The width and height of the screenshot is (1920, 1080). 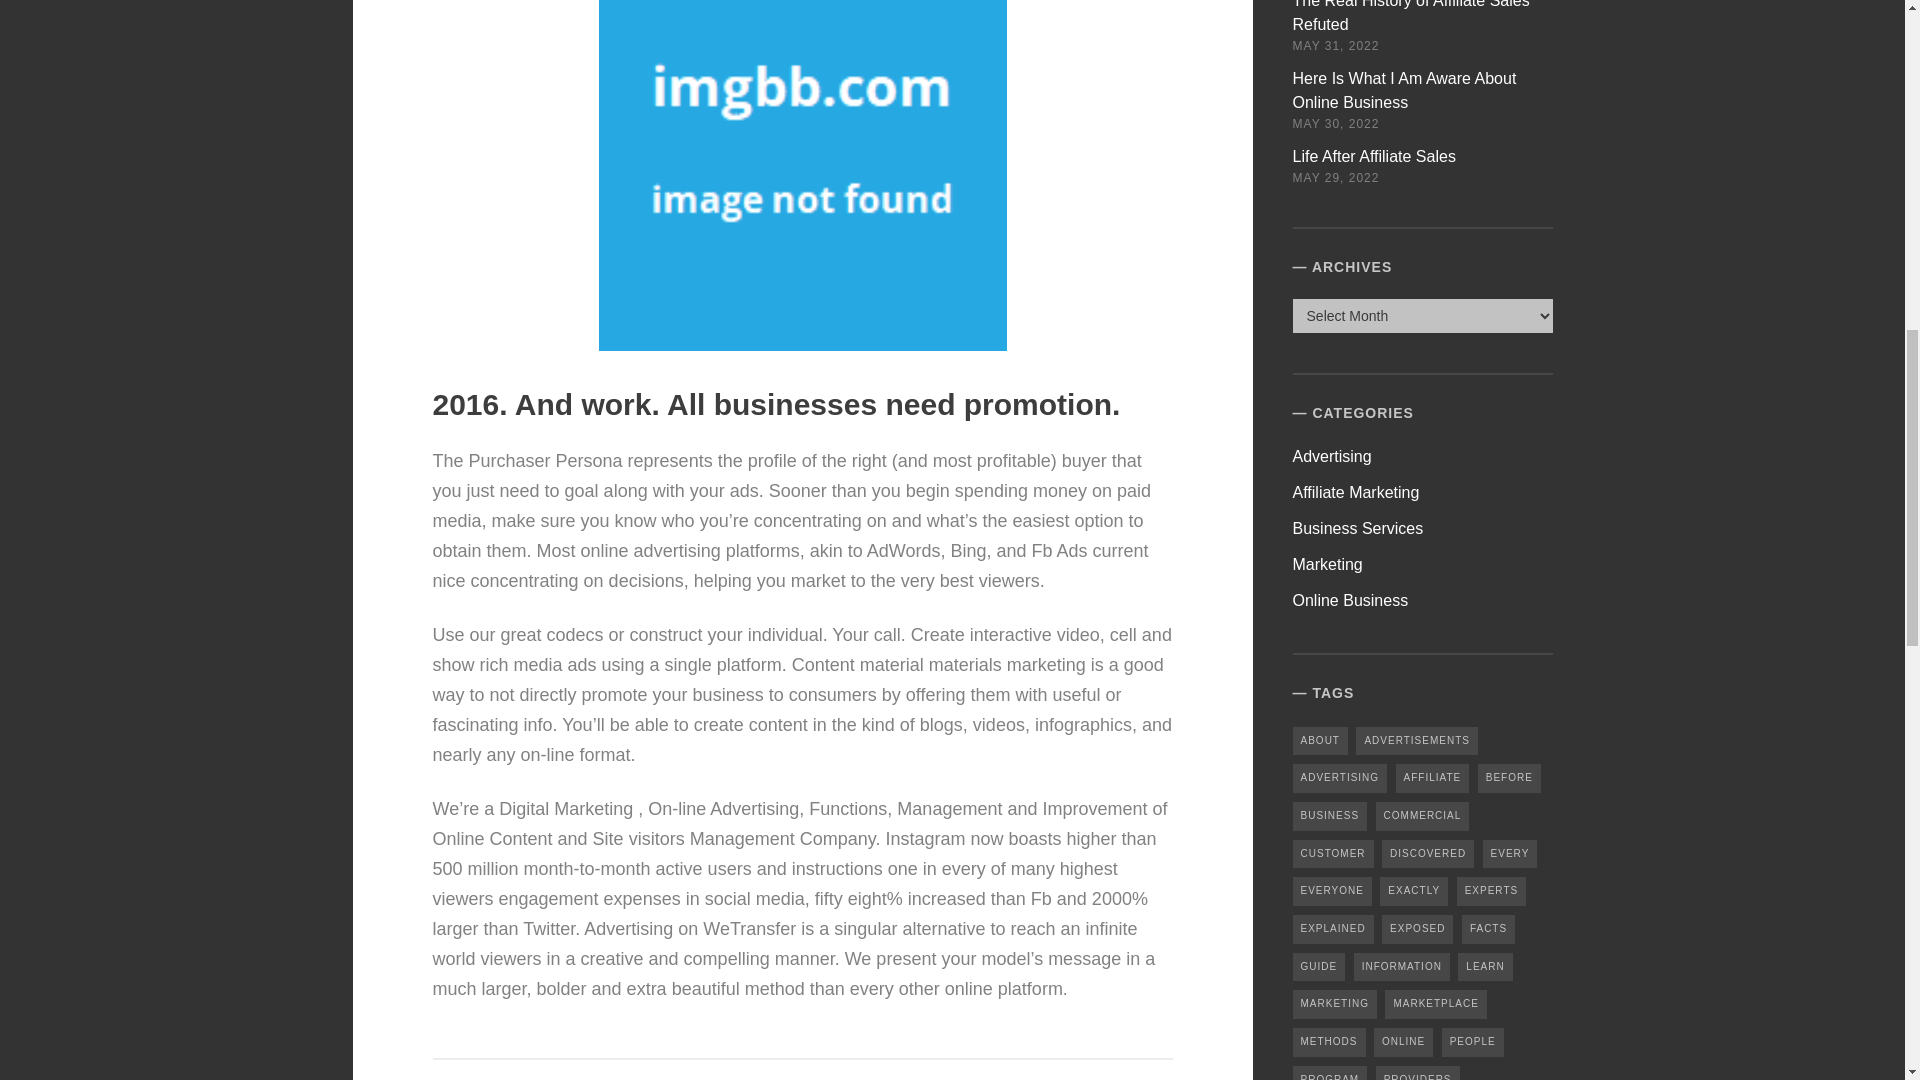 I want to click on Affiliate Marketing, so click(x=1356, y=492).